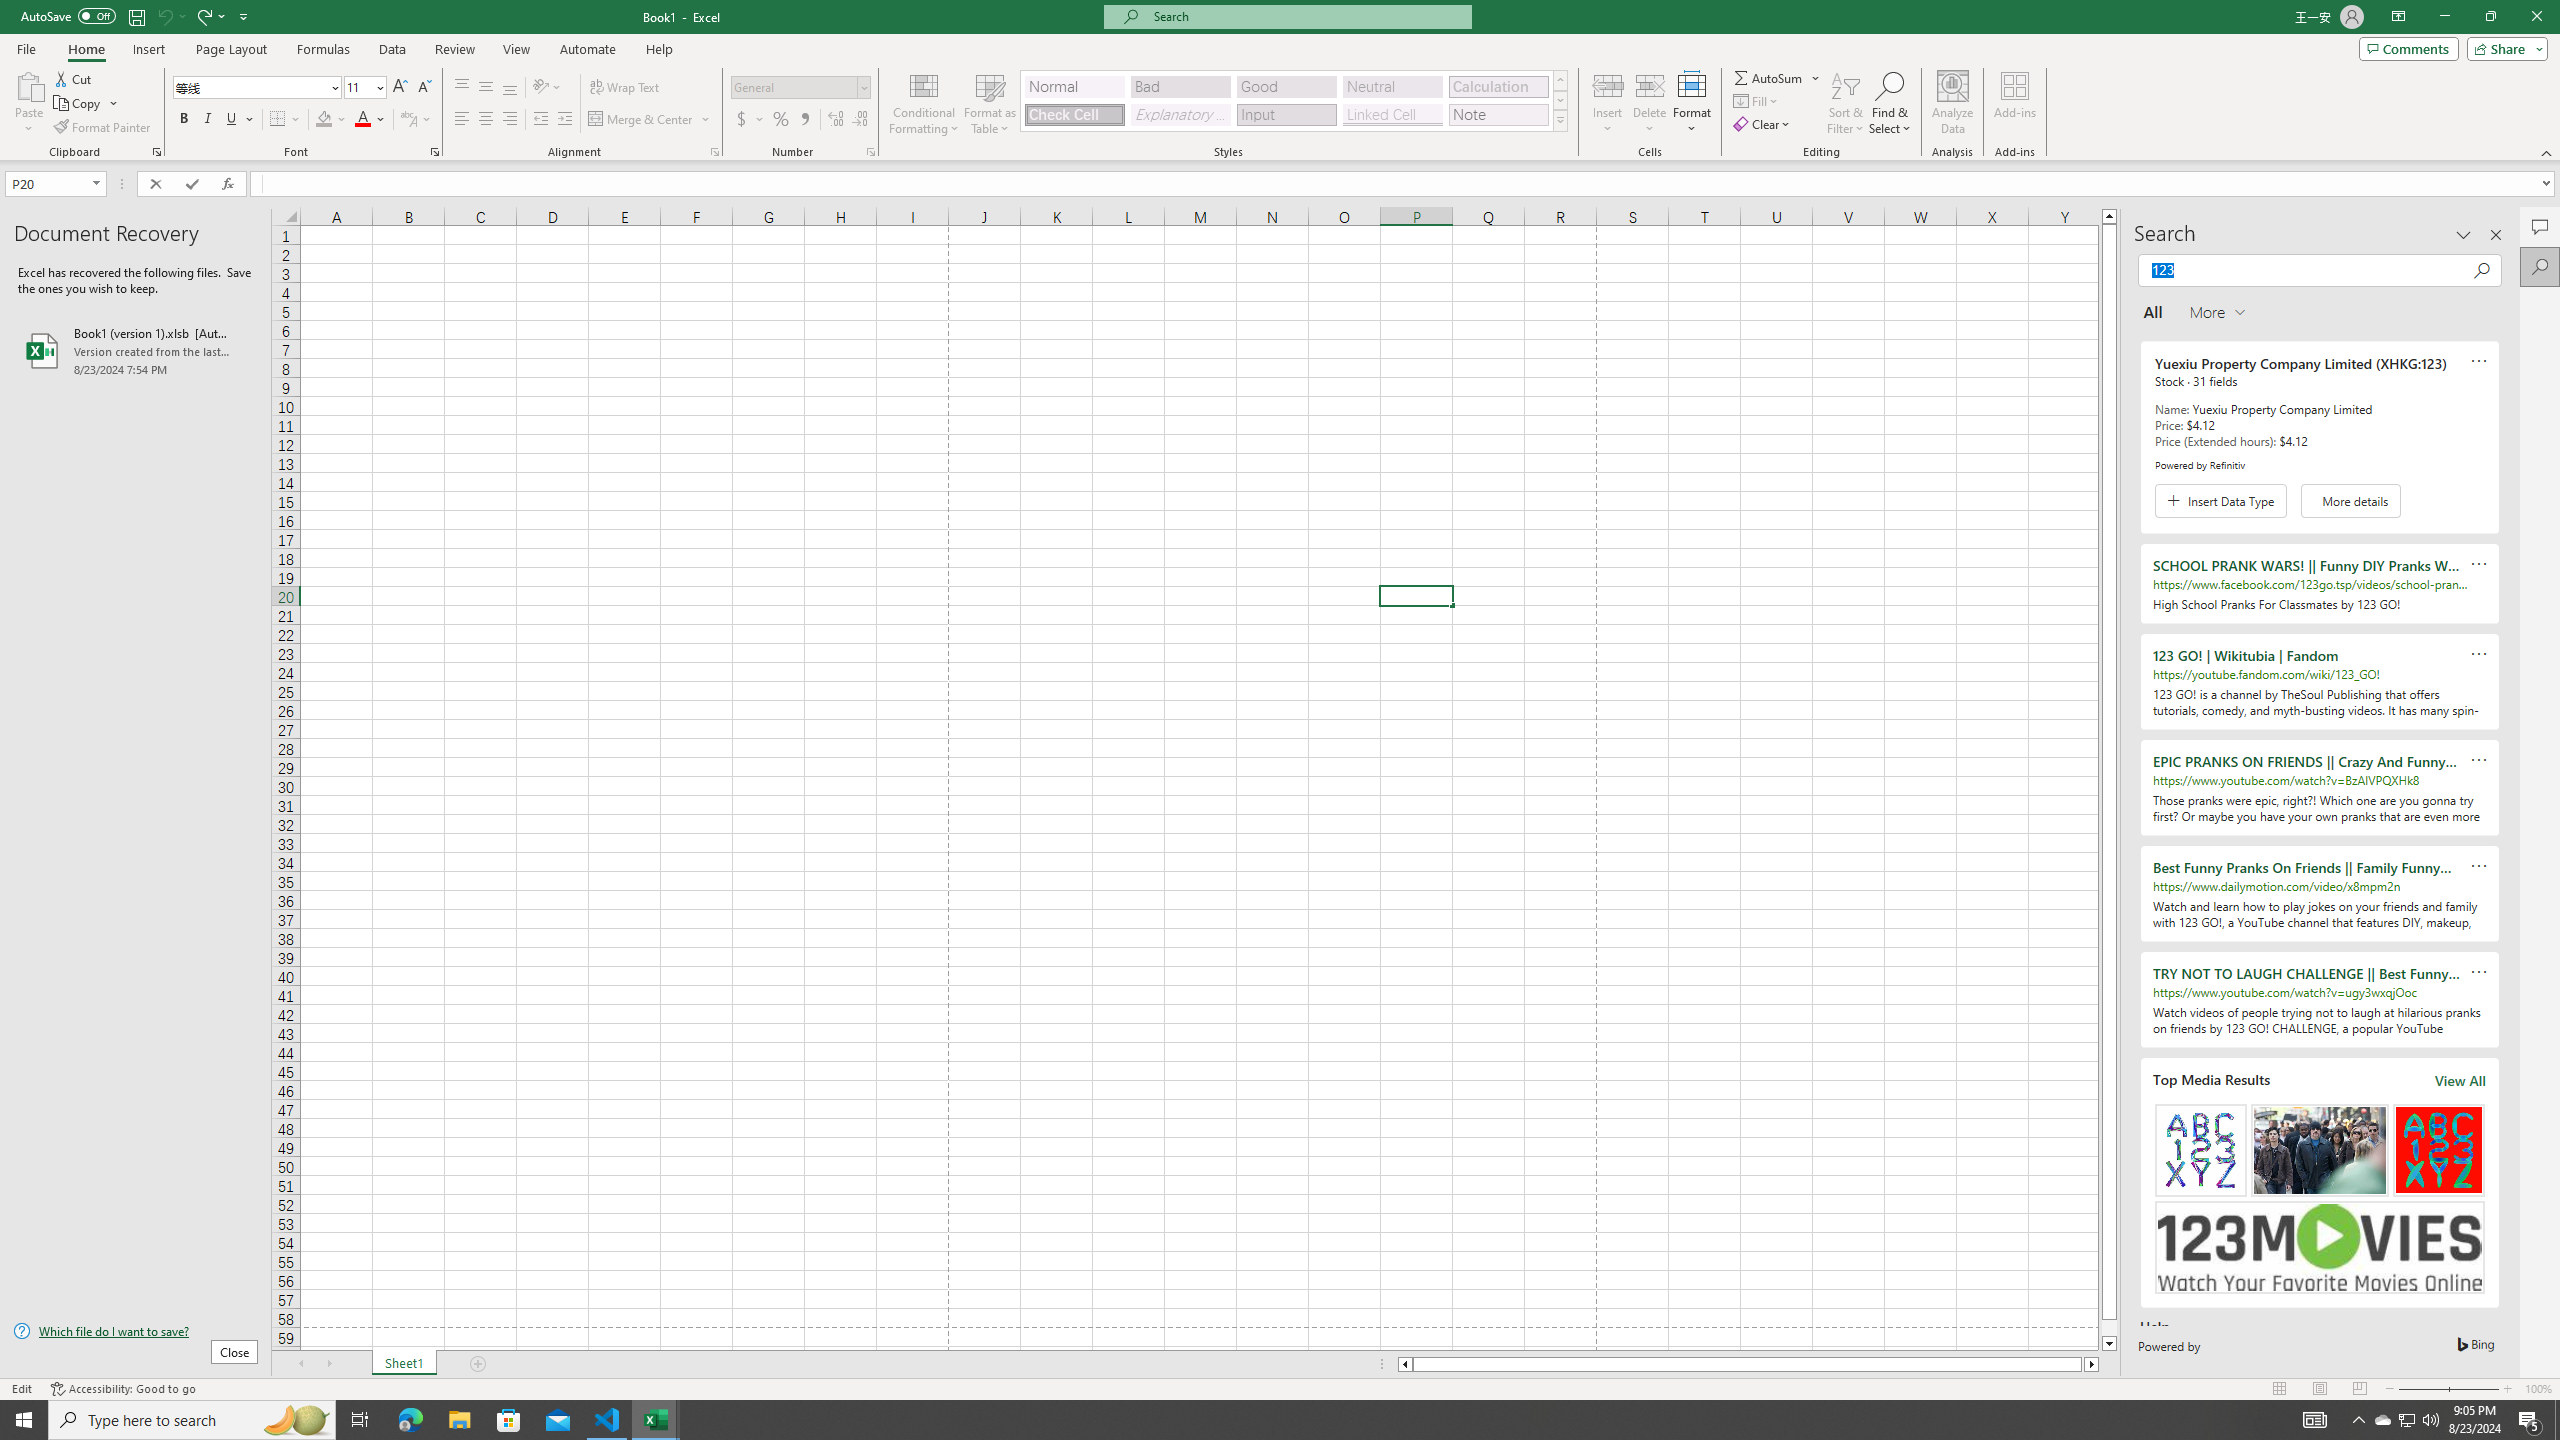  I want to click on Format Painter, so click(104, 128).